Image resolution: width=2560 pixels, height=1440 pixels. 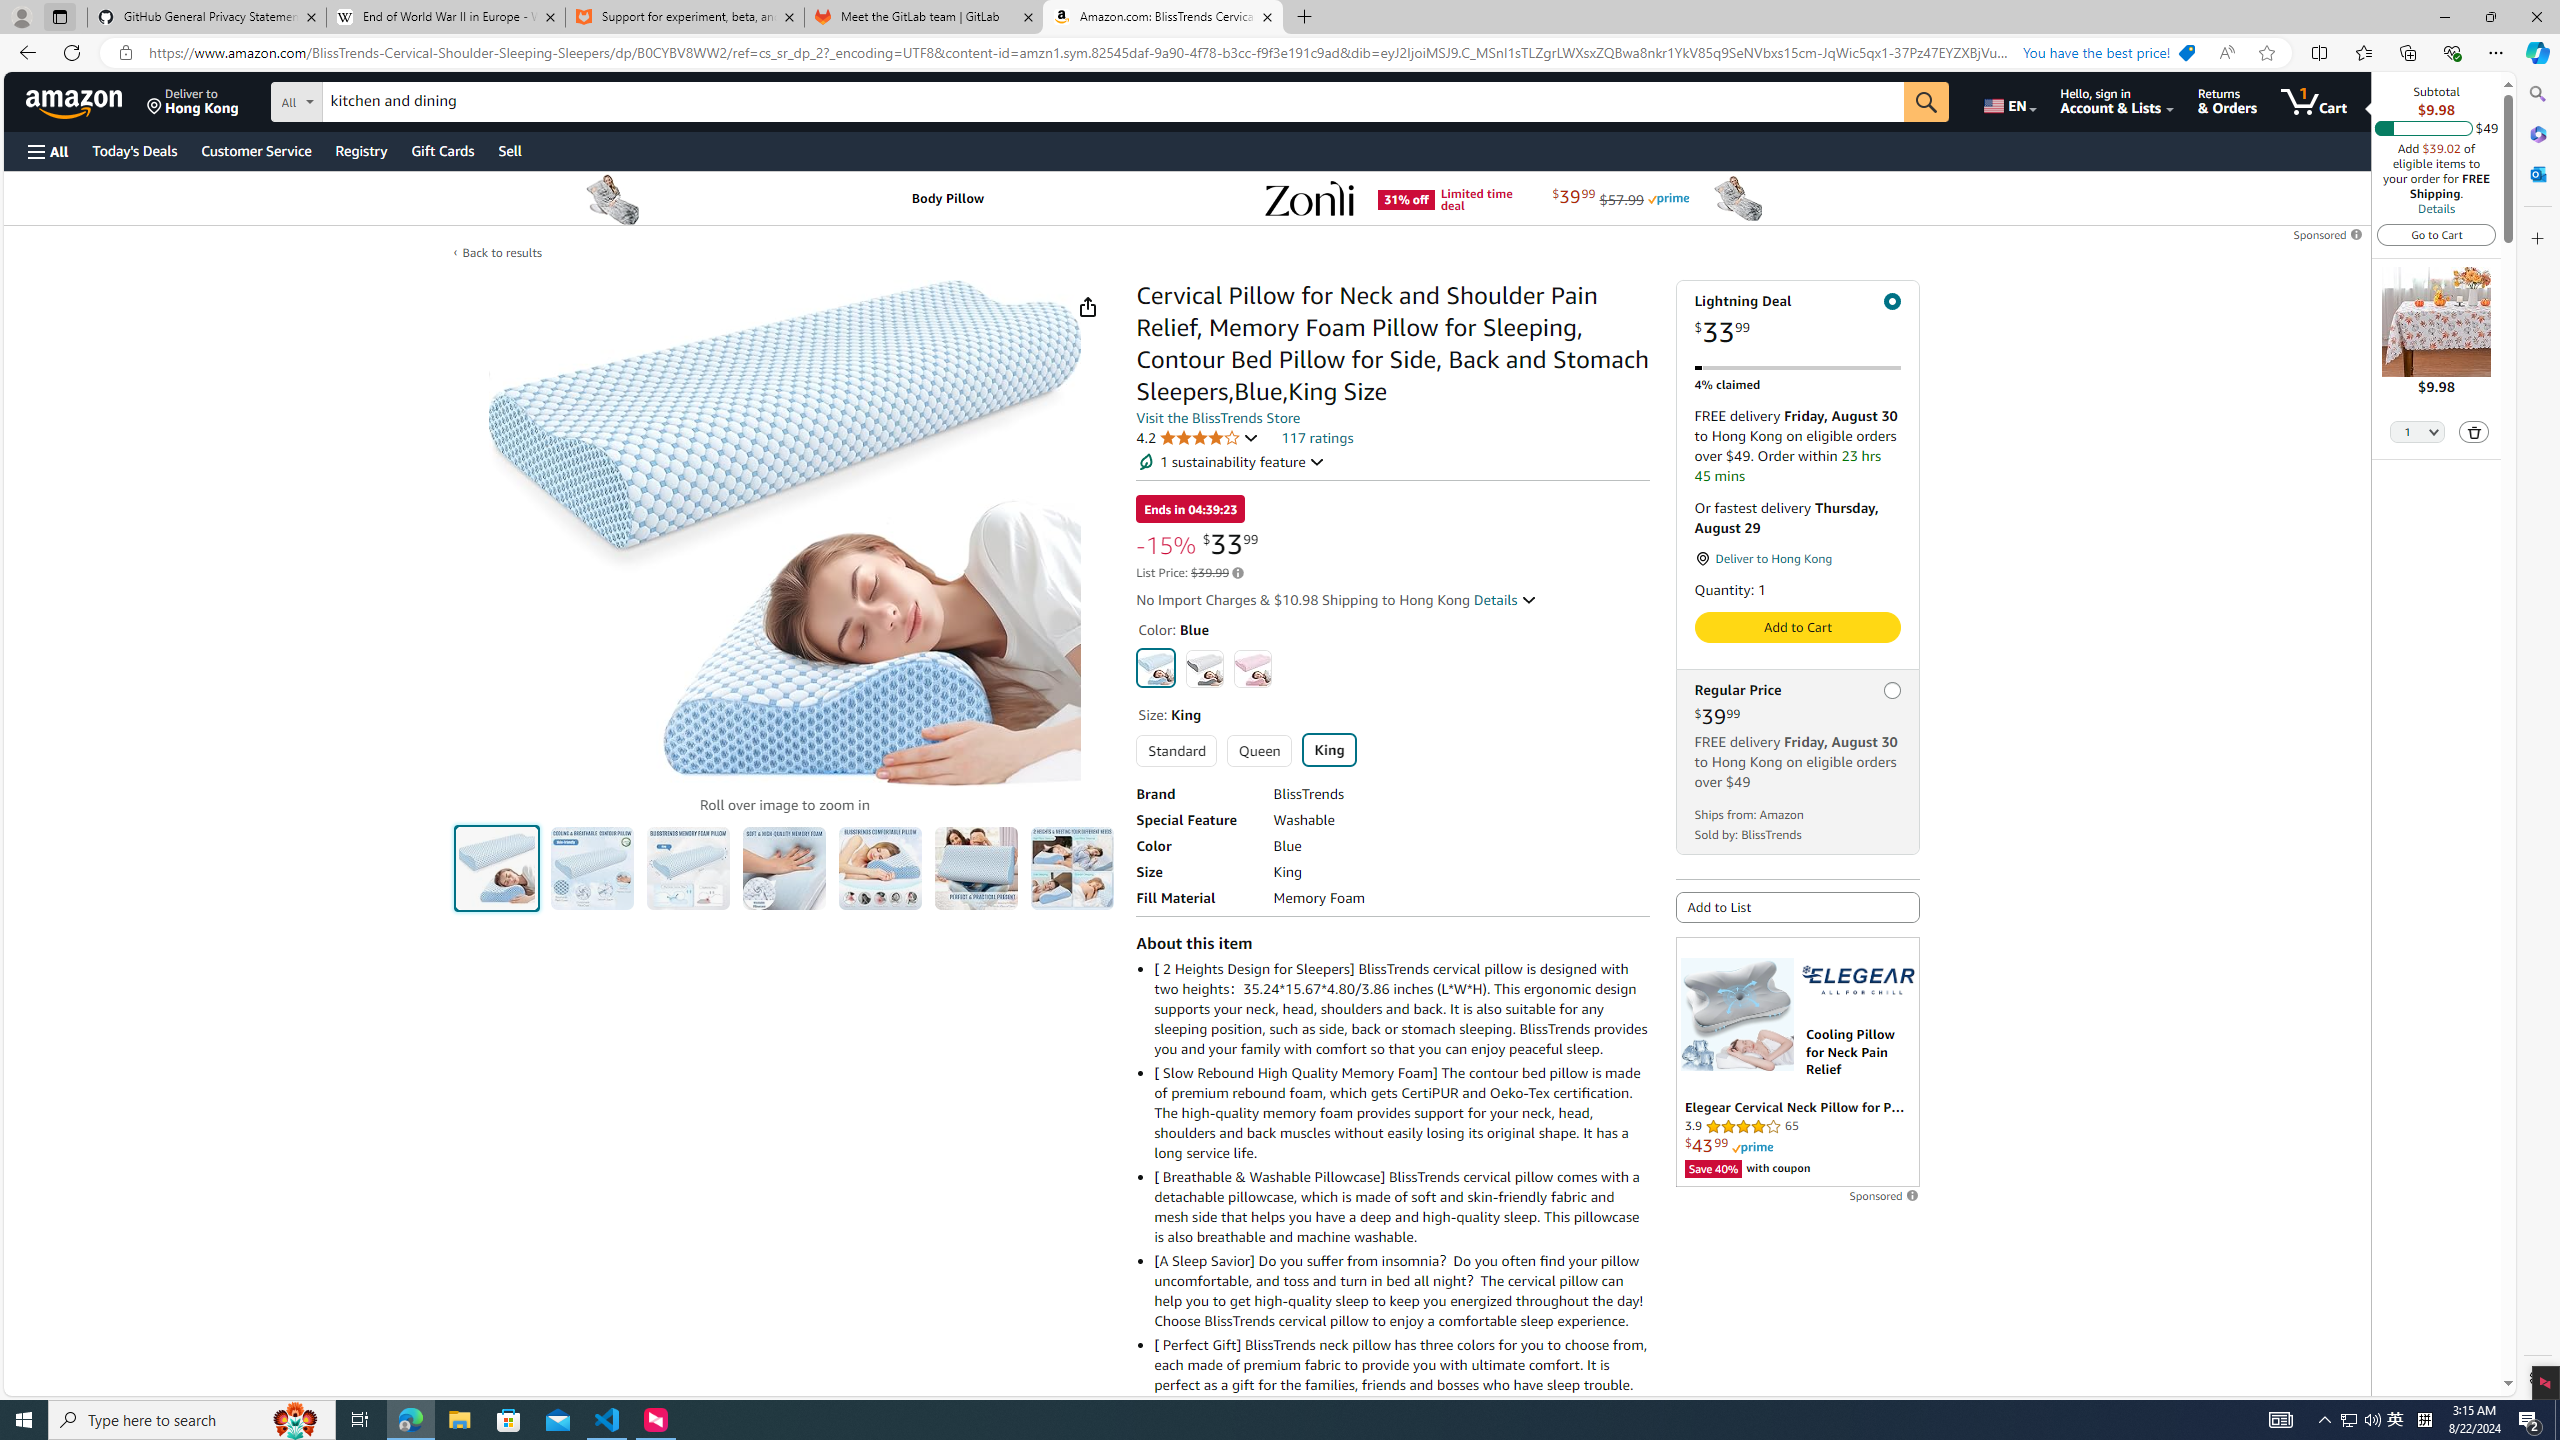 I want to click on Grey, so click(x=1204, y=668).